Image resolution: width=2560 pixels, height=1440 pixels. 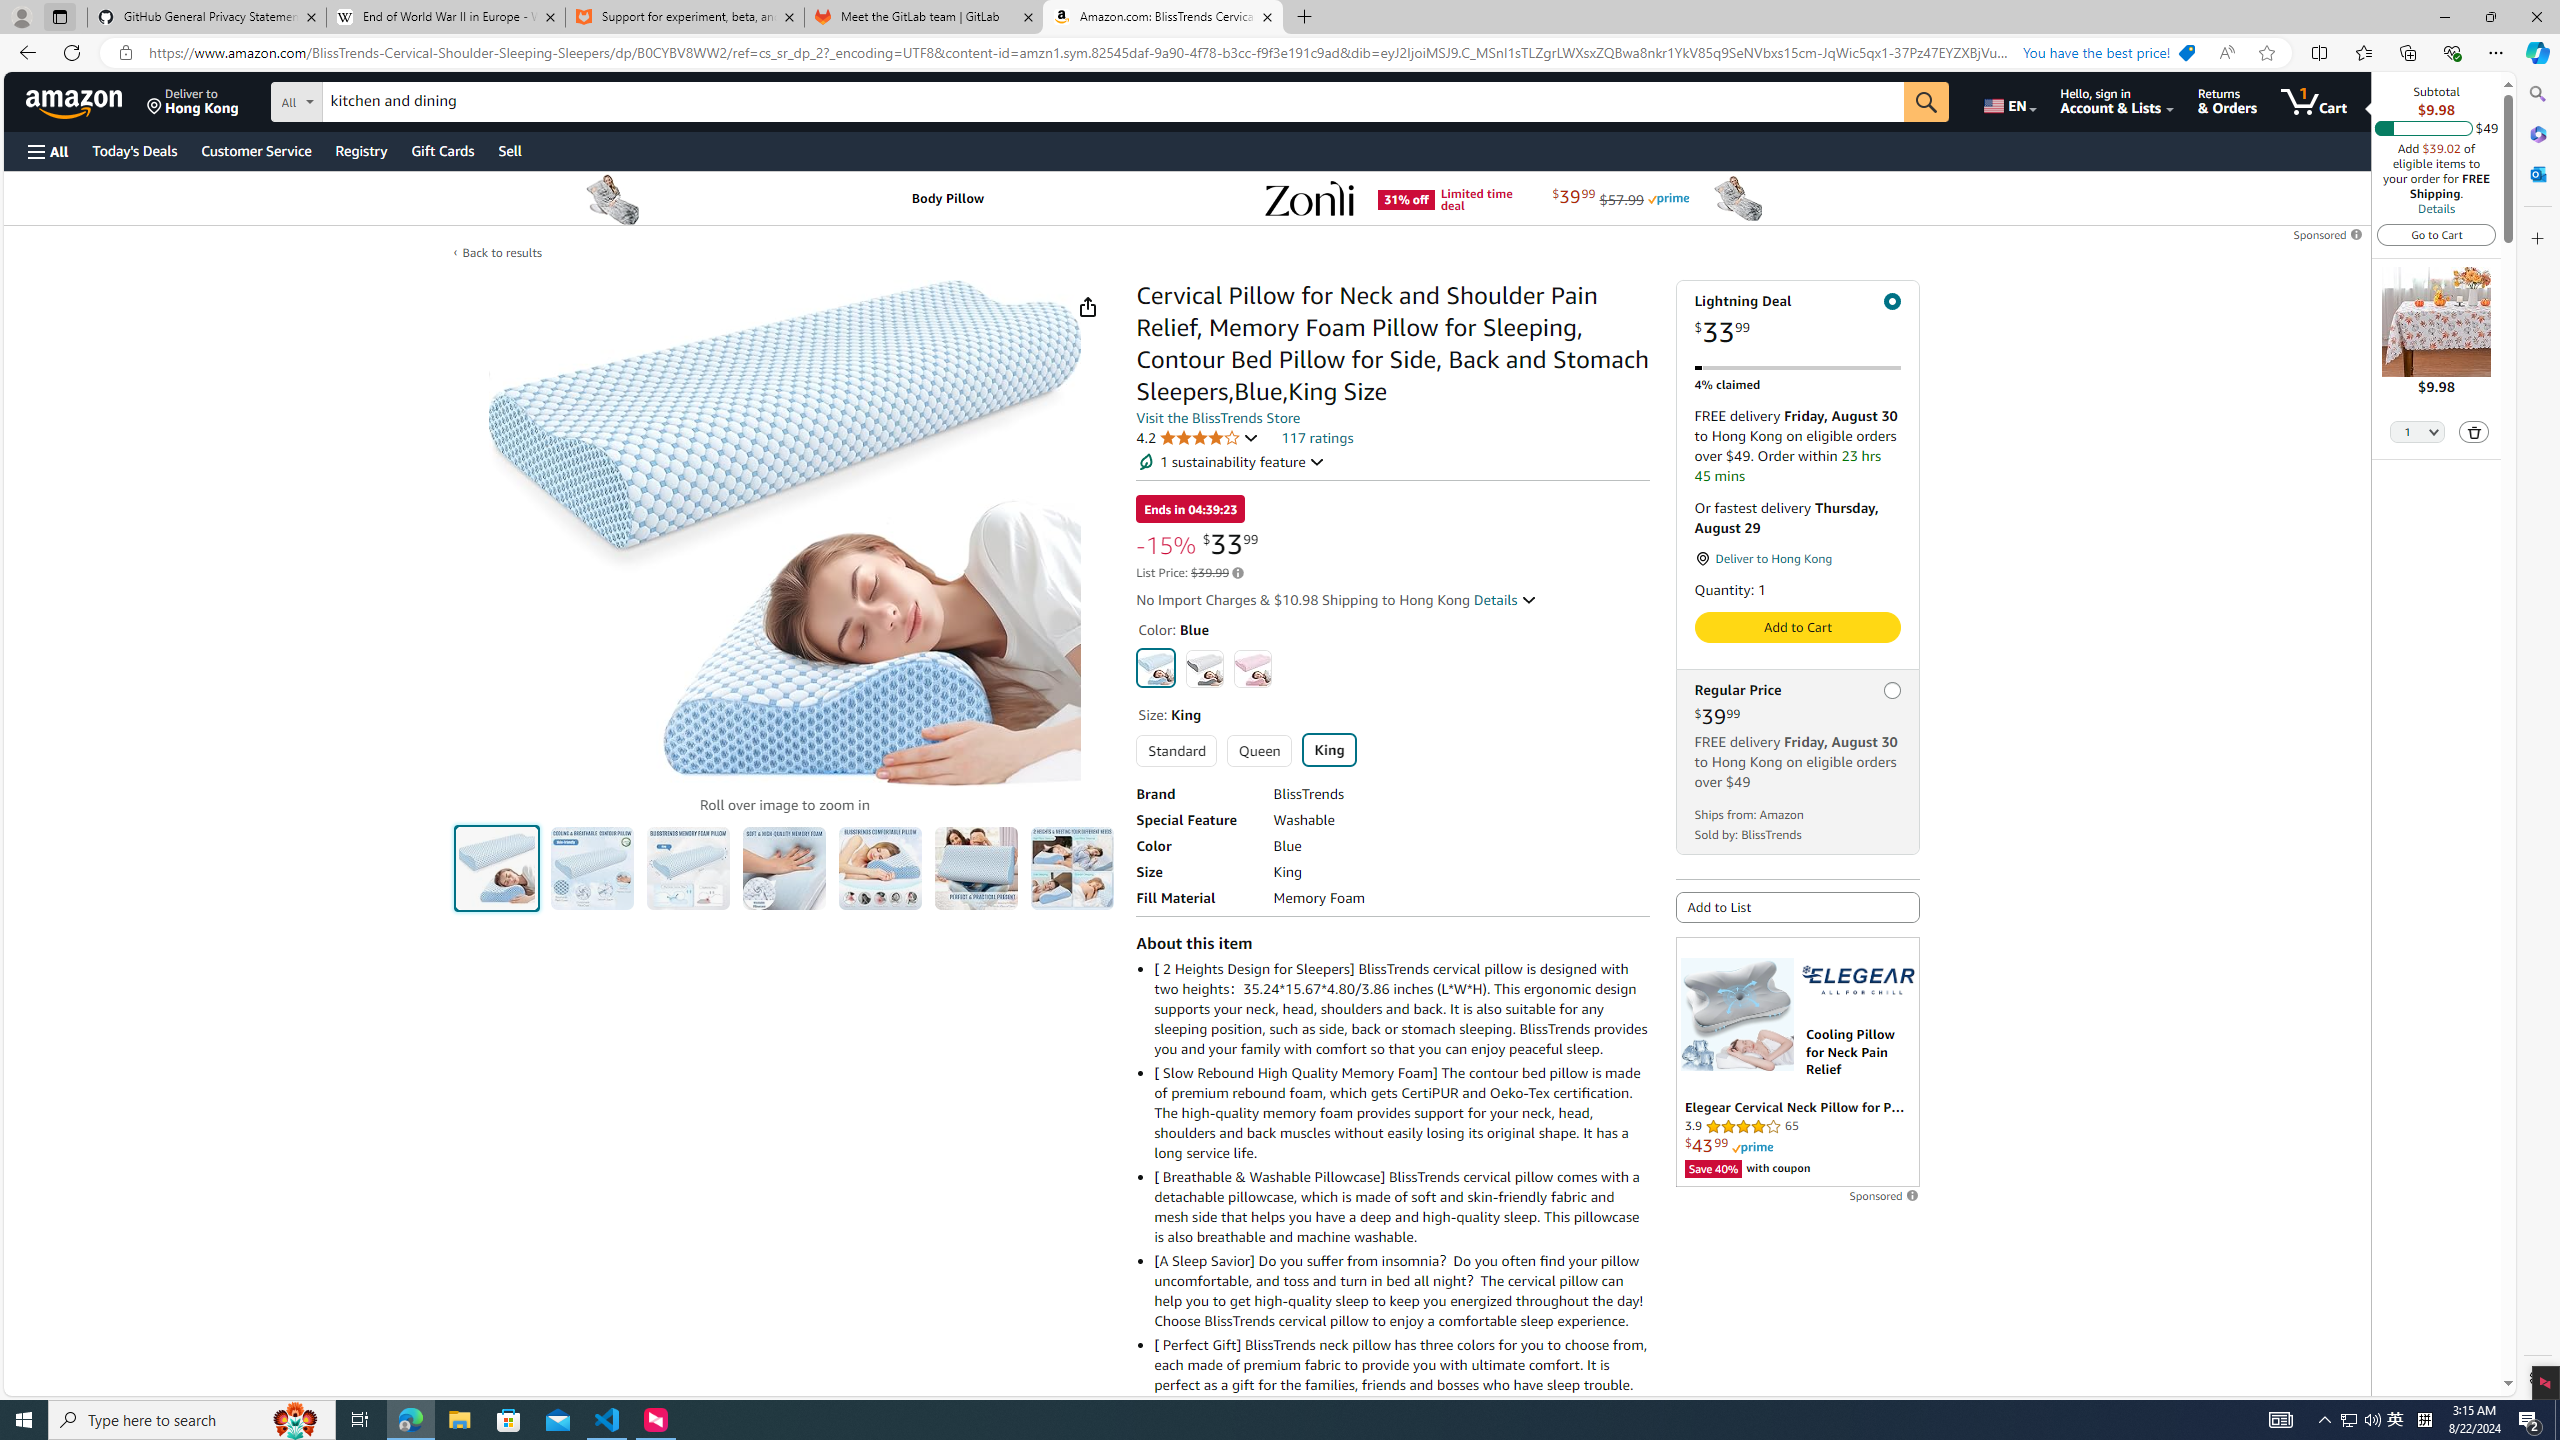 I want to click on Grey, so click(x=1204, y=668).